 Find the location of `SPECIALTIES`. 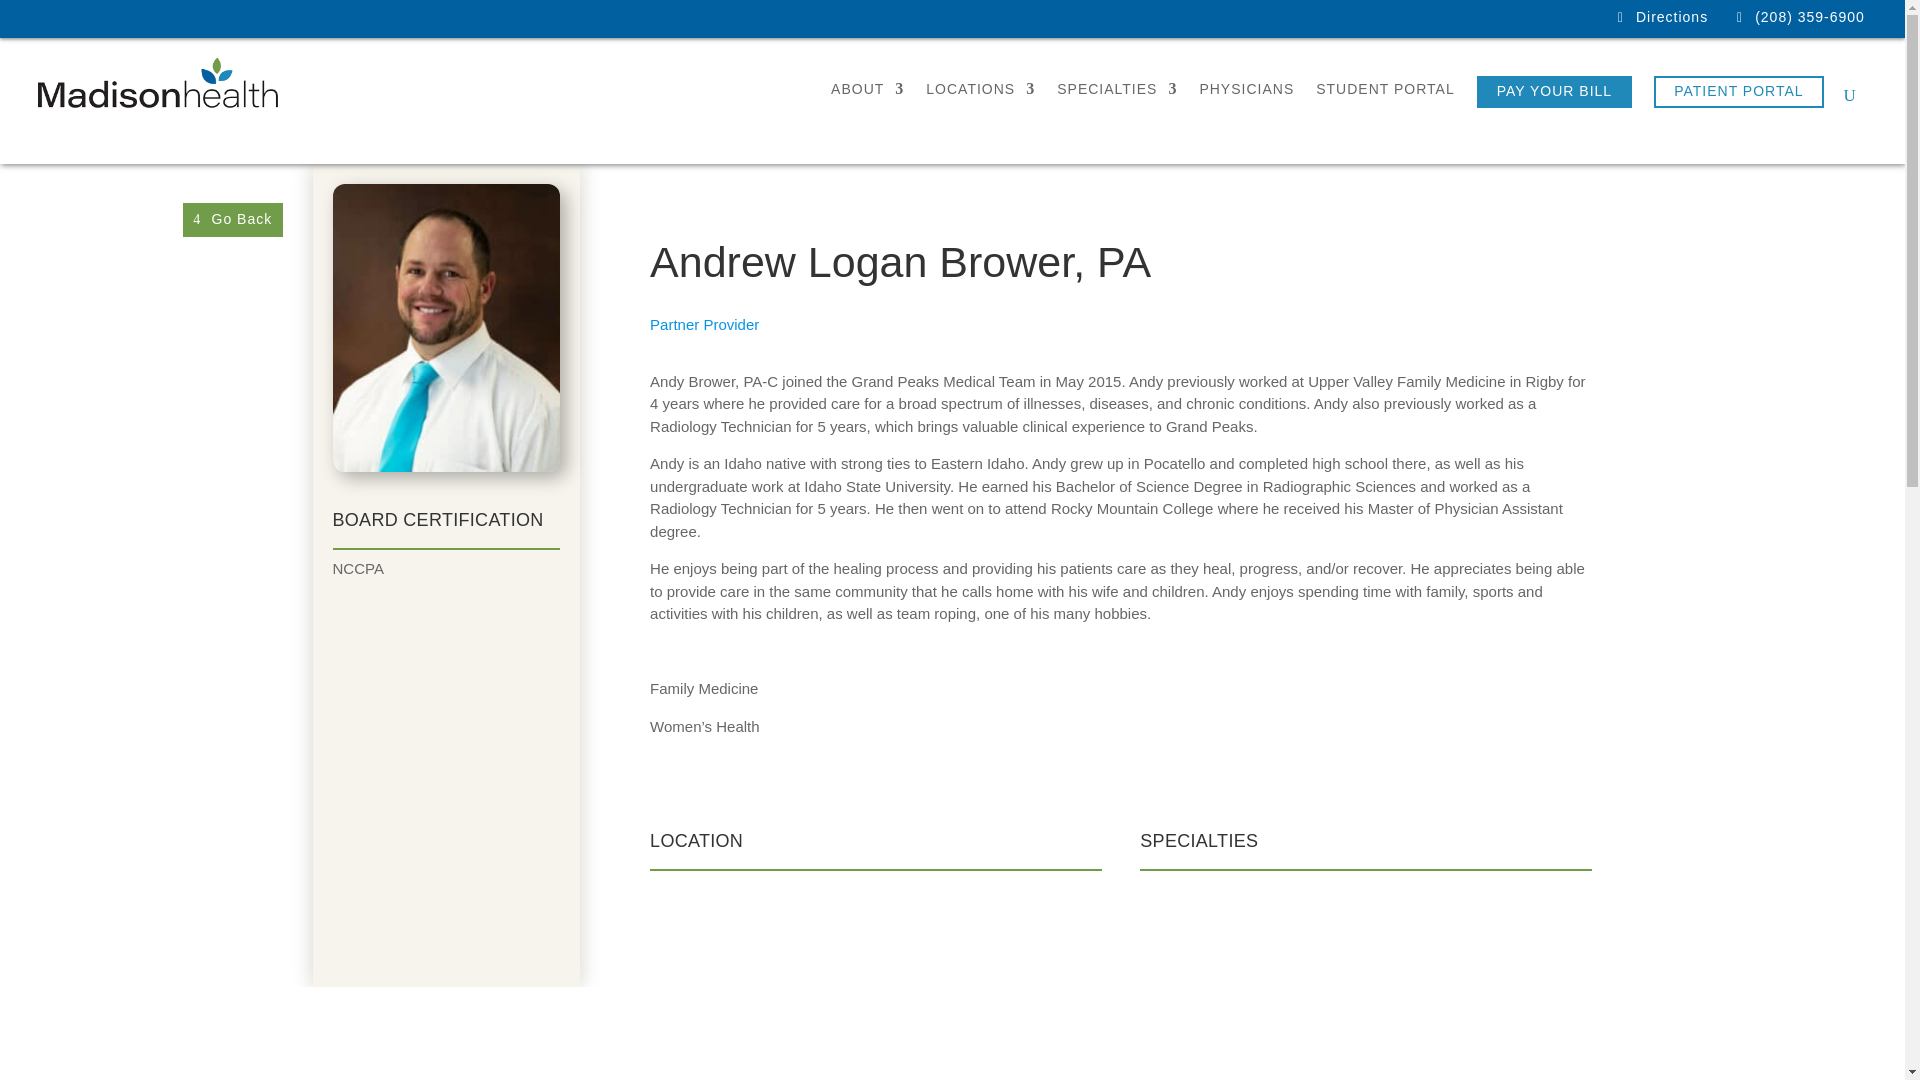

SPECIALTIES is located at coordinates (1116, 100).